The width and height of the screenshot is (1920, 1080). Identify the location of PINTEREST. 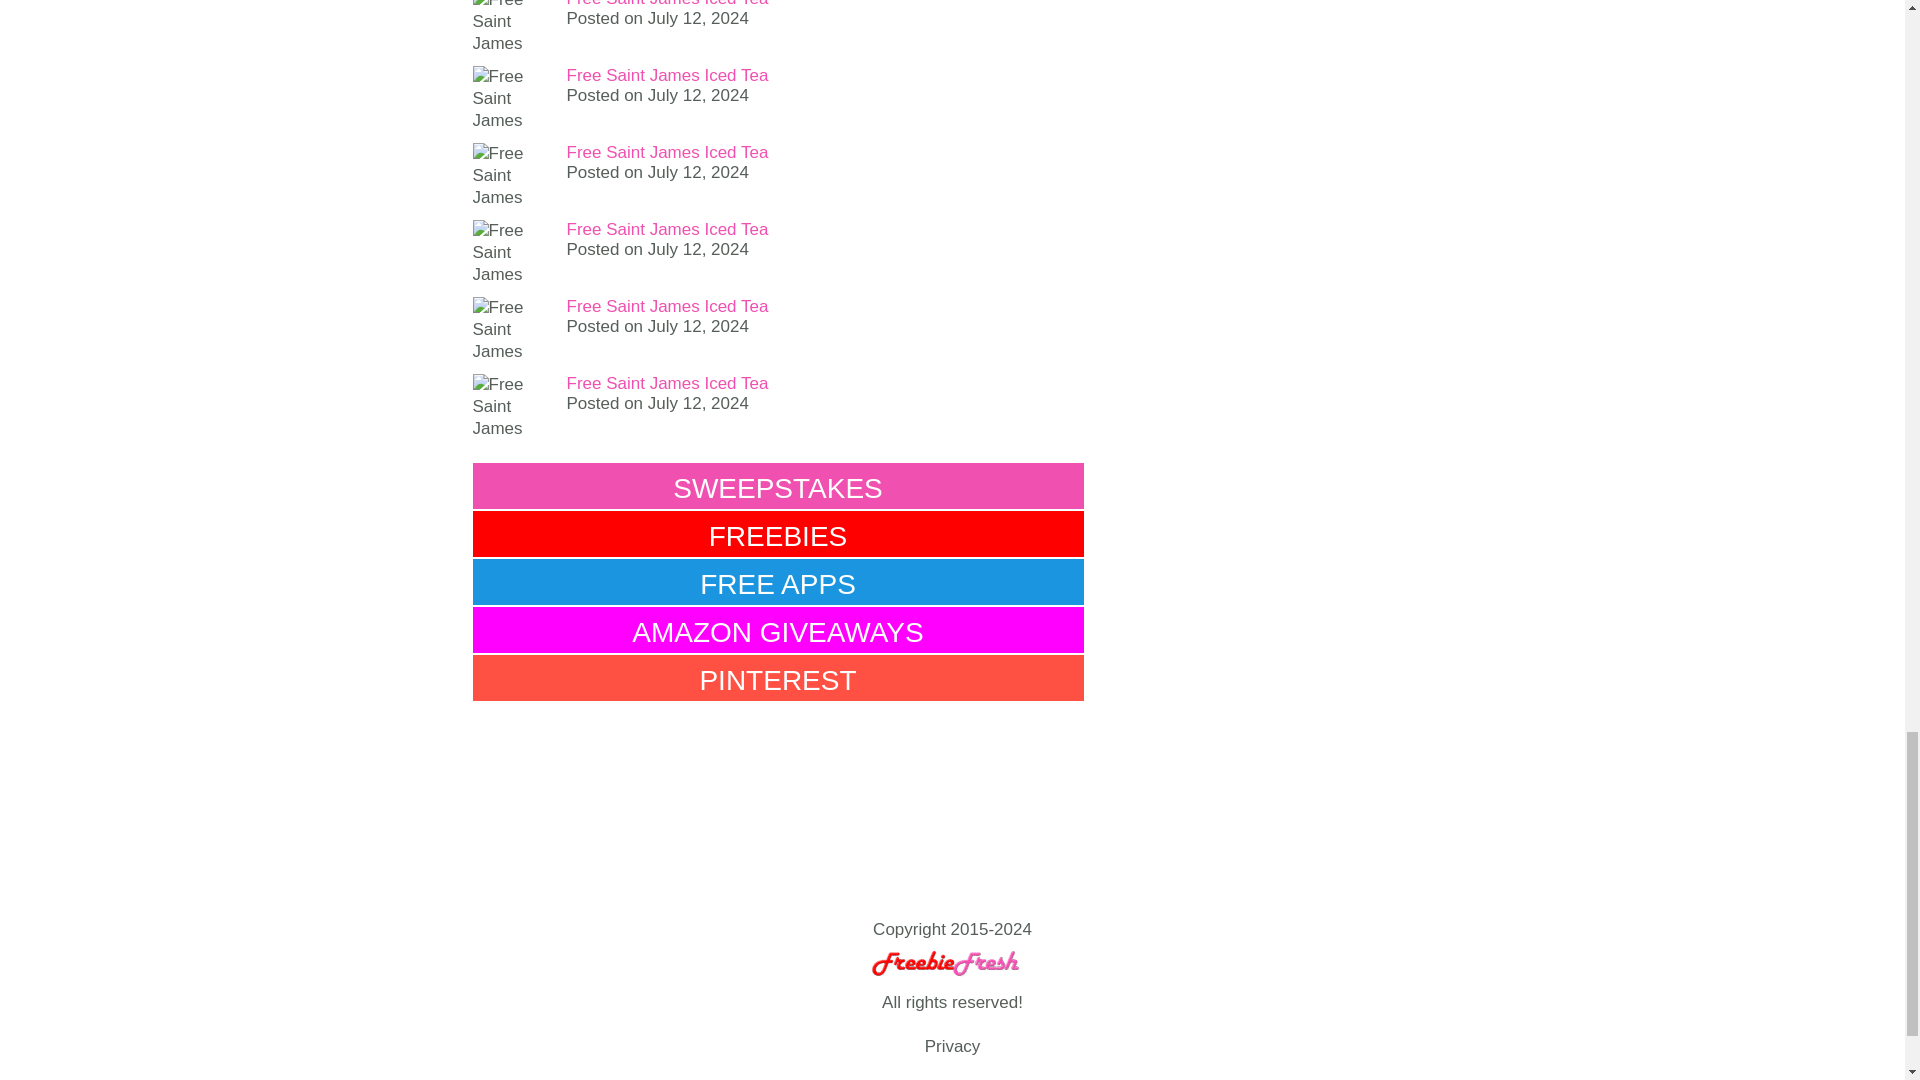
(777, 677).